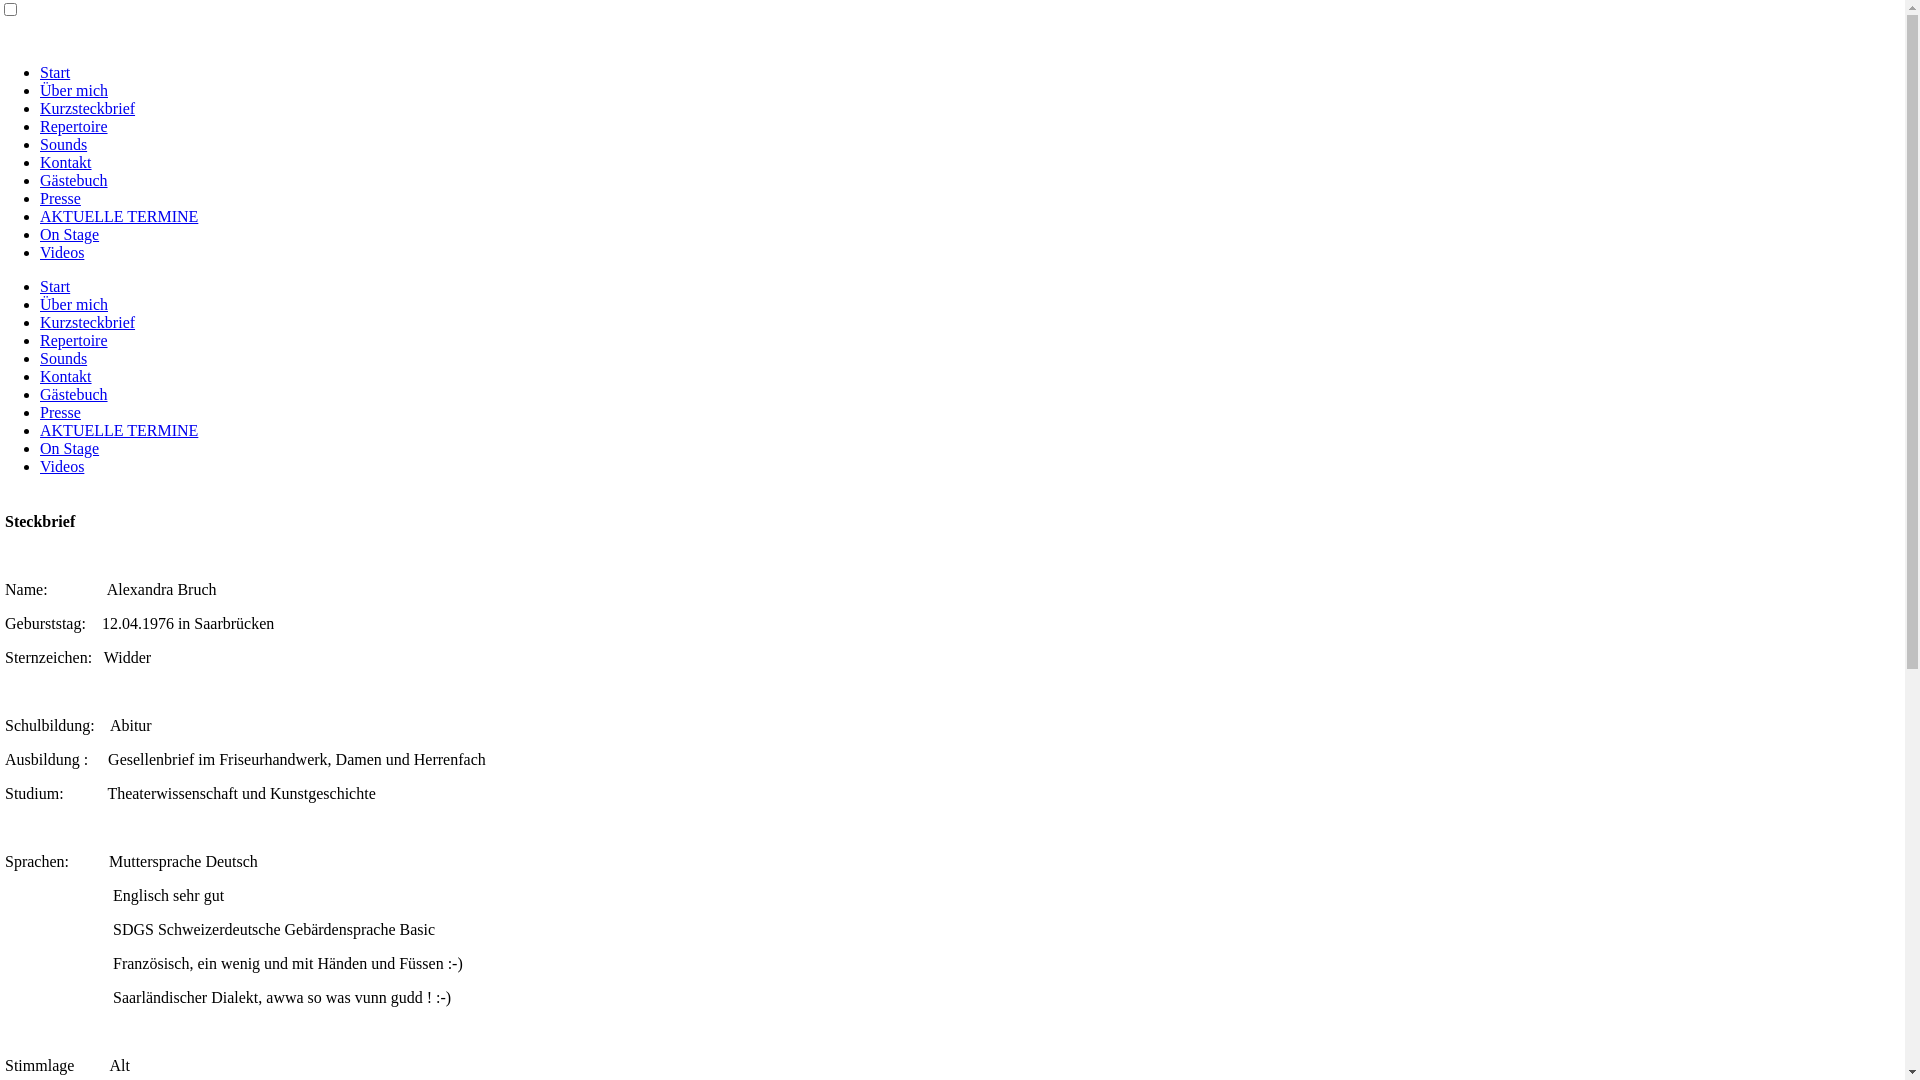 The image size is (1920, 1080). Describe the element at coordinates (62, 252) in the screenshot. I see `Videos` at that location.